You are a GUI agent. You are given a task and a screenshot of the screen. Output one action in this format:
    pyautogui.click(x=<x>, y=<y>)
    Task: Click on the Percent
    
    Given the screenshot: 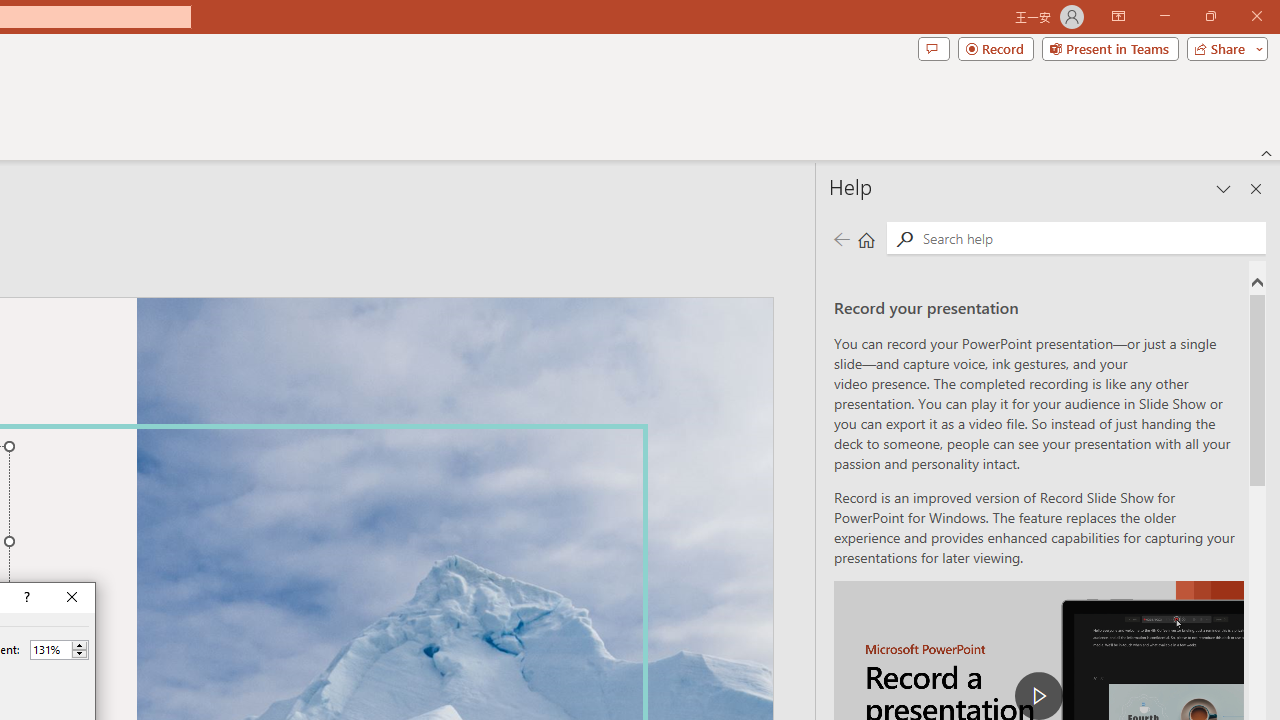 What is the action you would take?
    pyautogui.click(x=50, y=649)
    